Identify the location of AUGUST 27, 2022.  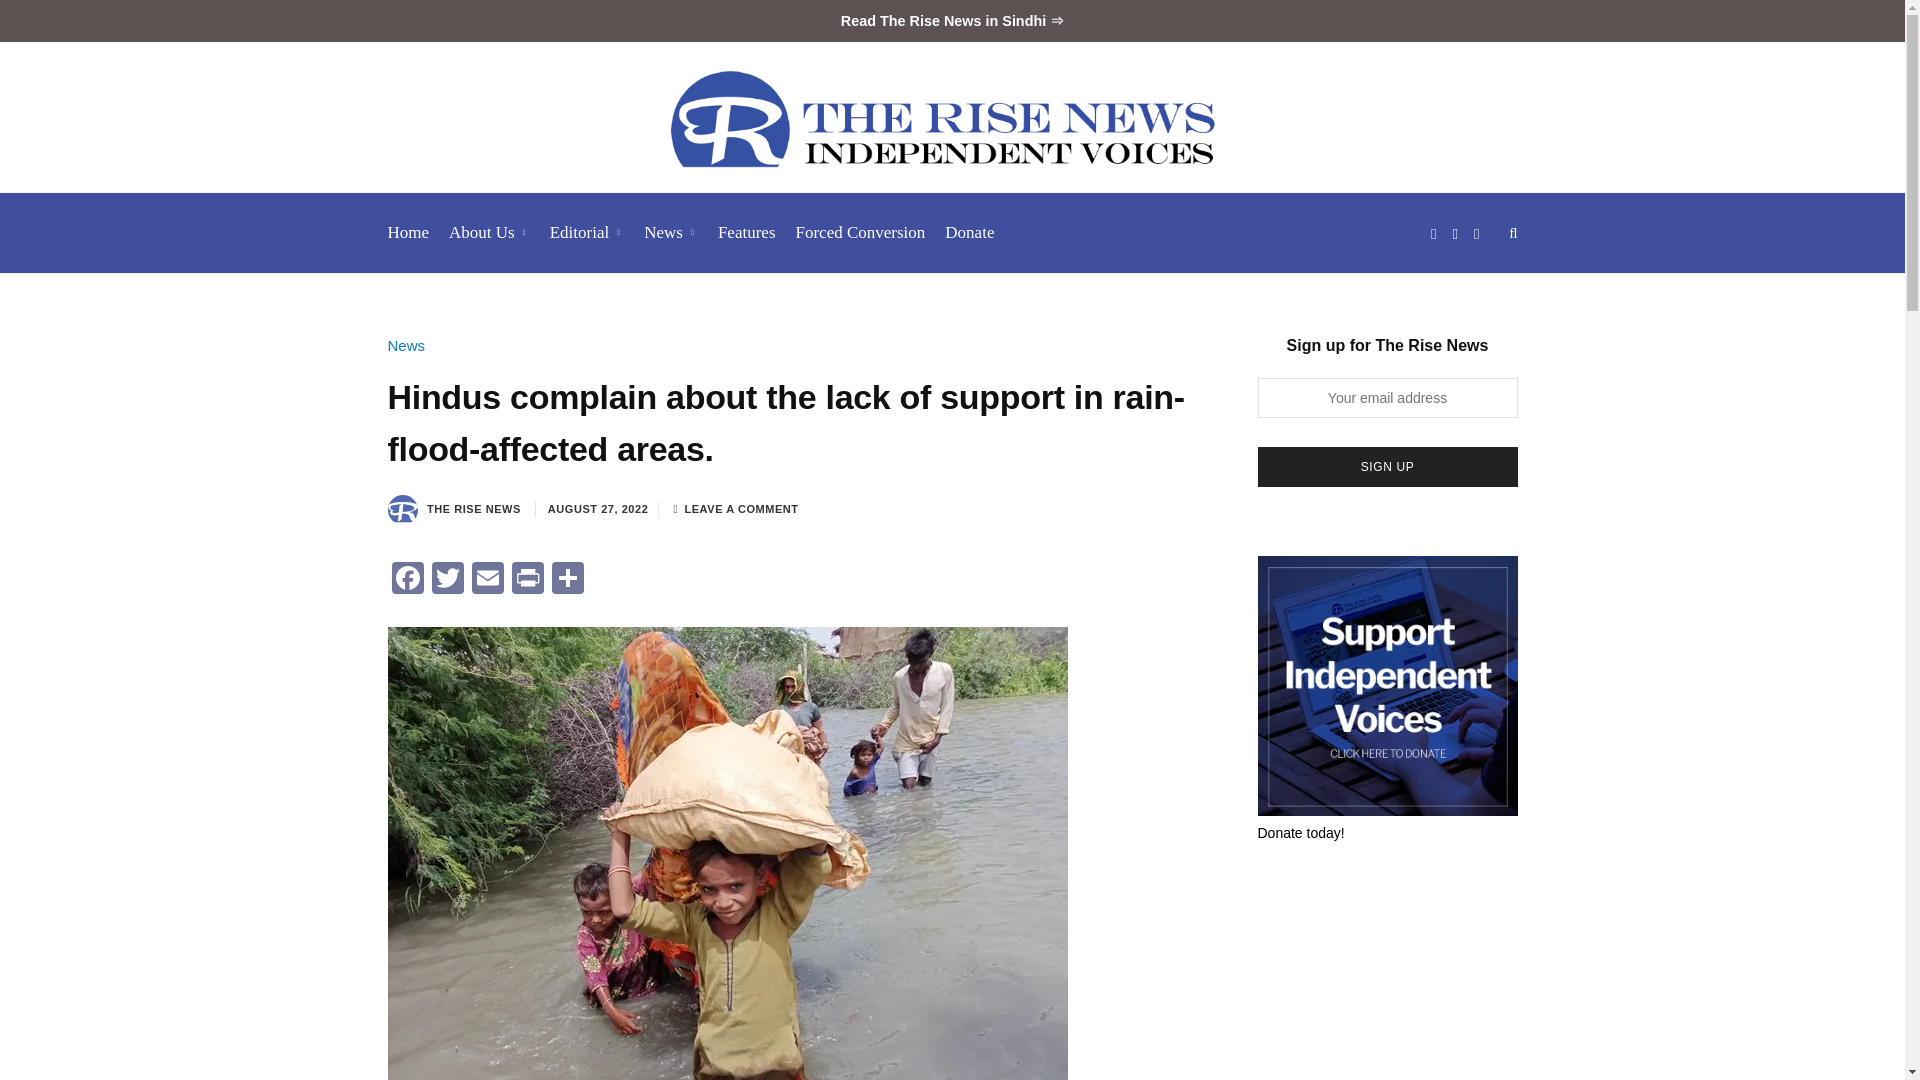
(598, 509).